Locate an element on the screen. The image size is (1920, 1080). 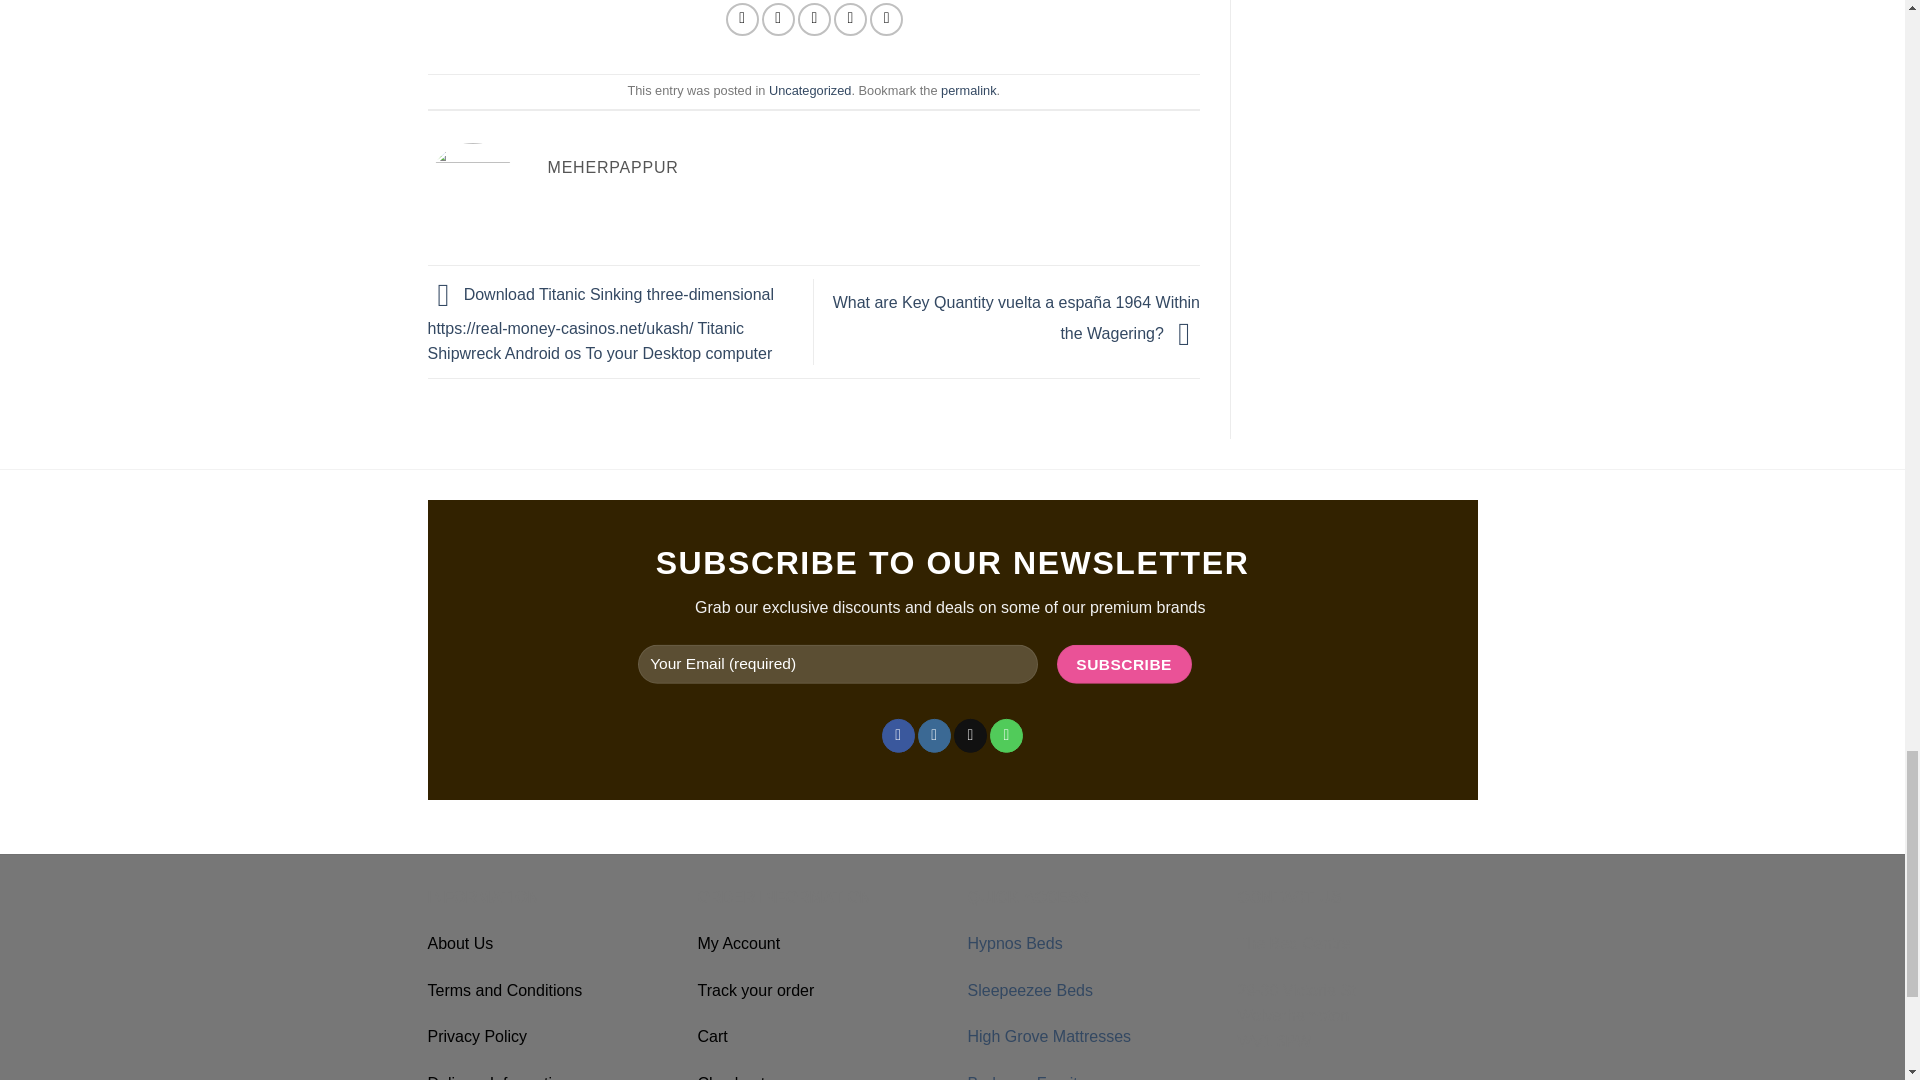
Subscribe is located at coordinates (1124, 664).